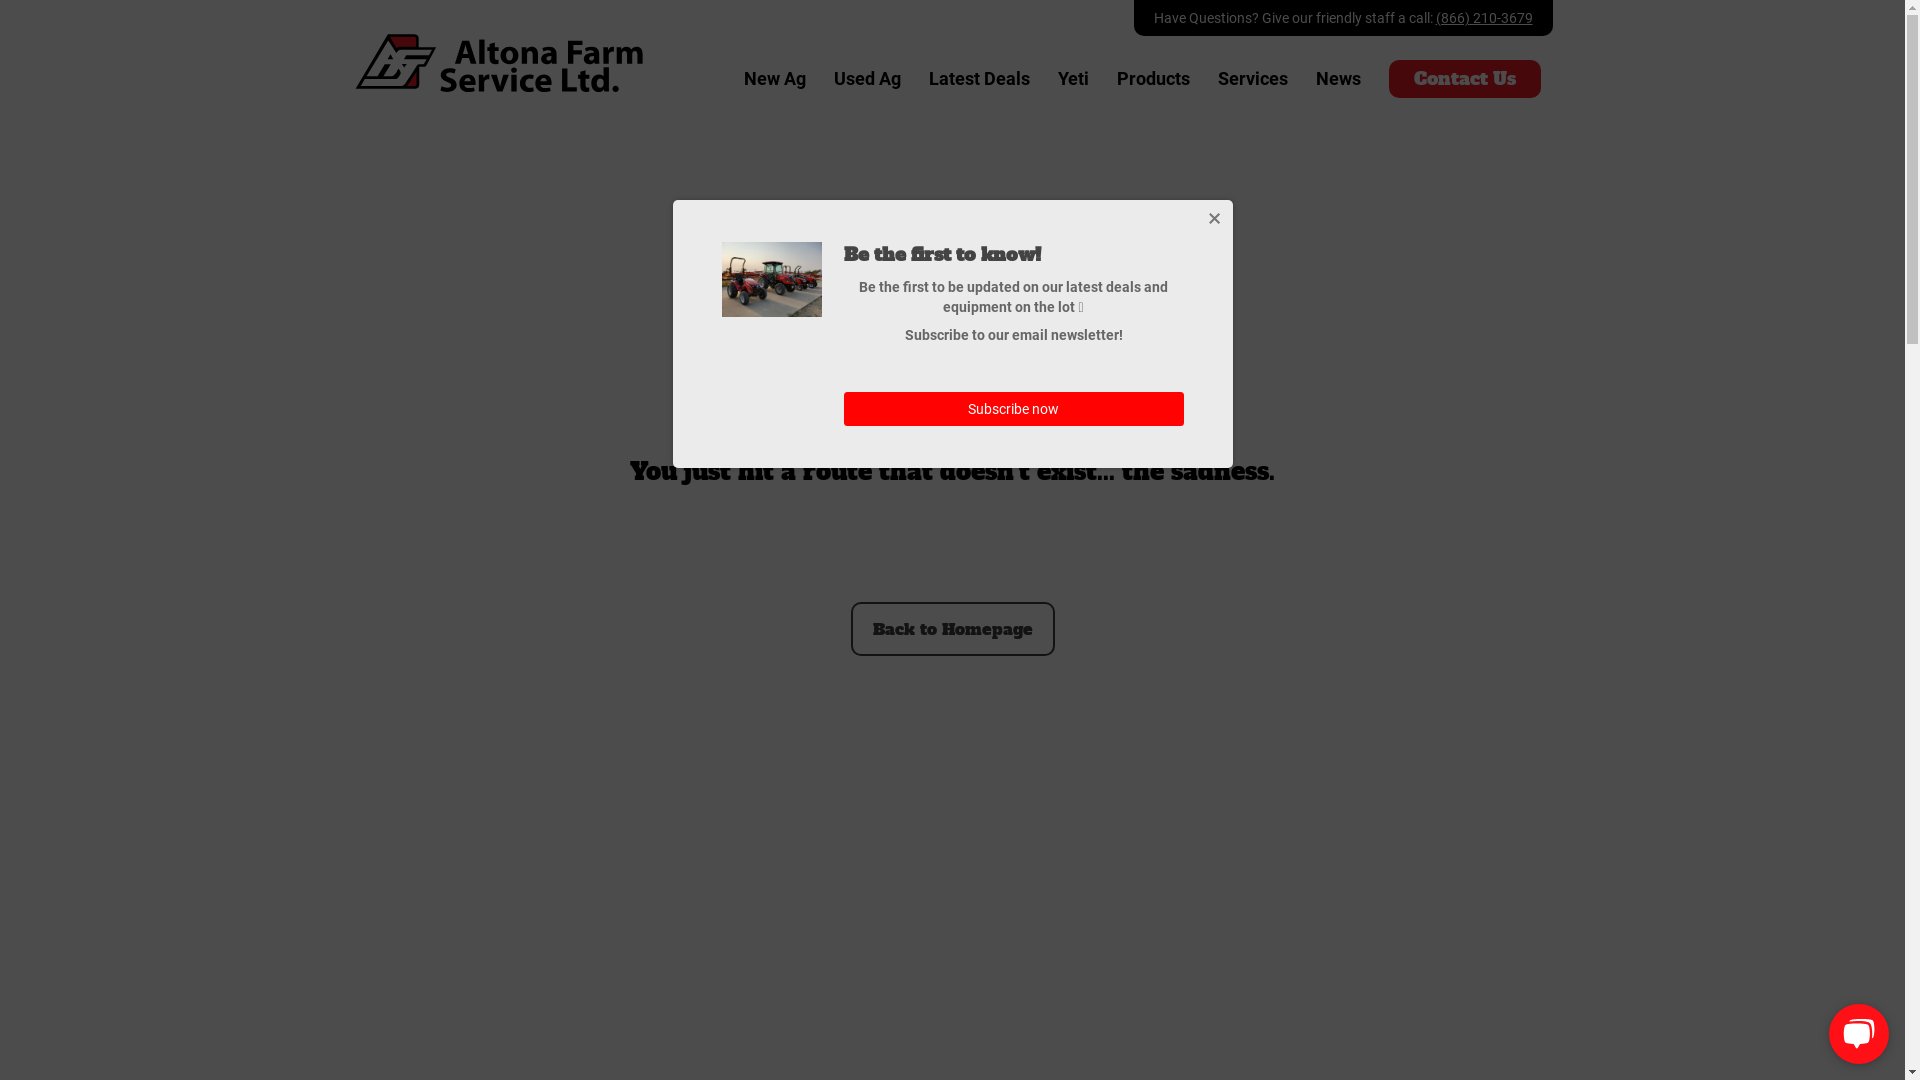  Describe the element at coordinates (1152, 79) in the screenshot. I see `Products` at that location.